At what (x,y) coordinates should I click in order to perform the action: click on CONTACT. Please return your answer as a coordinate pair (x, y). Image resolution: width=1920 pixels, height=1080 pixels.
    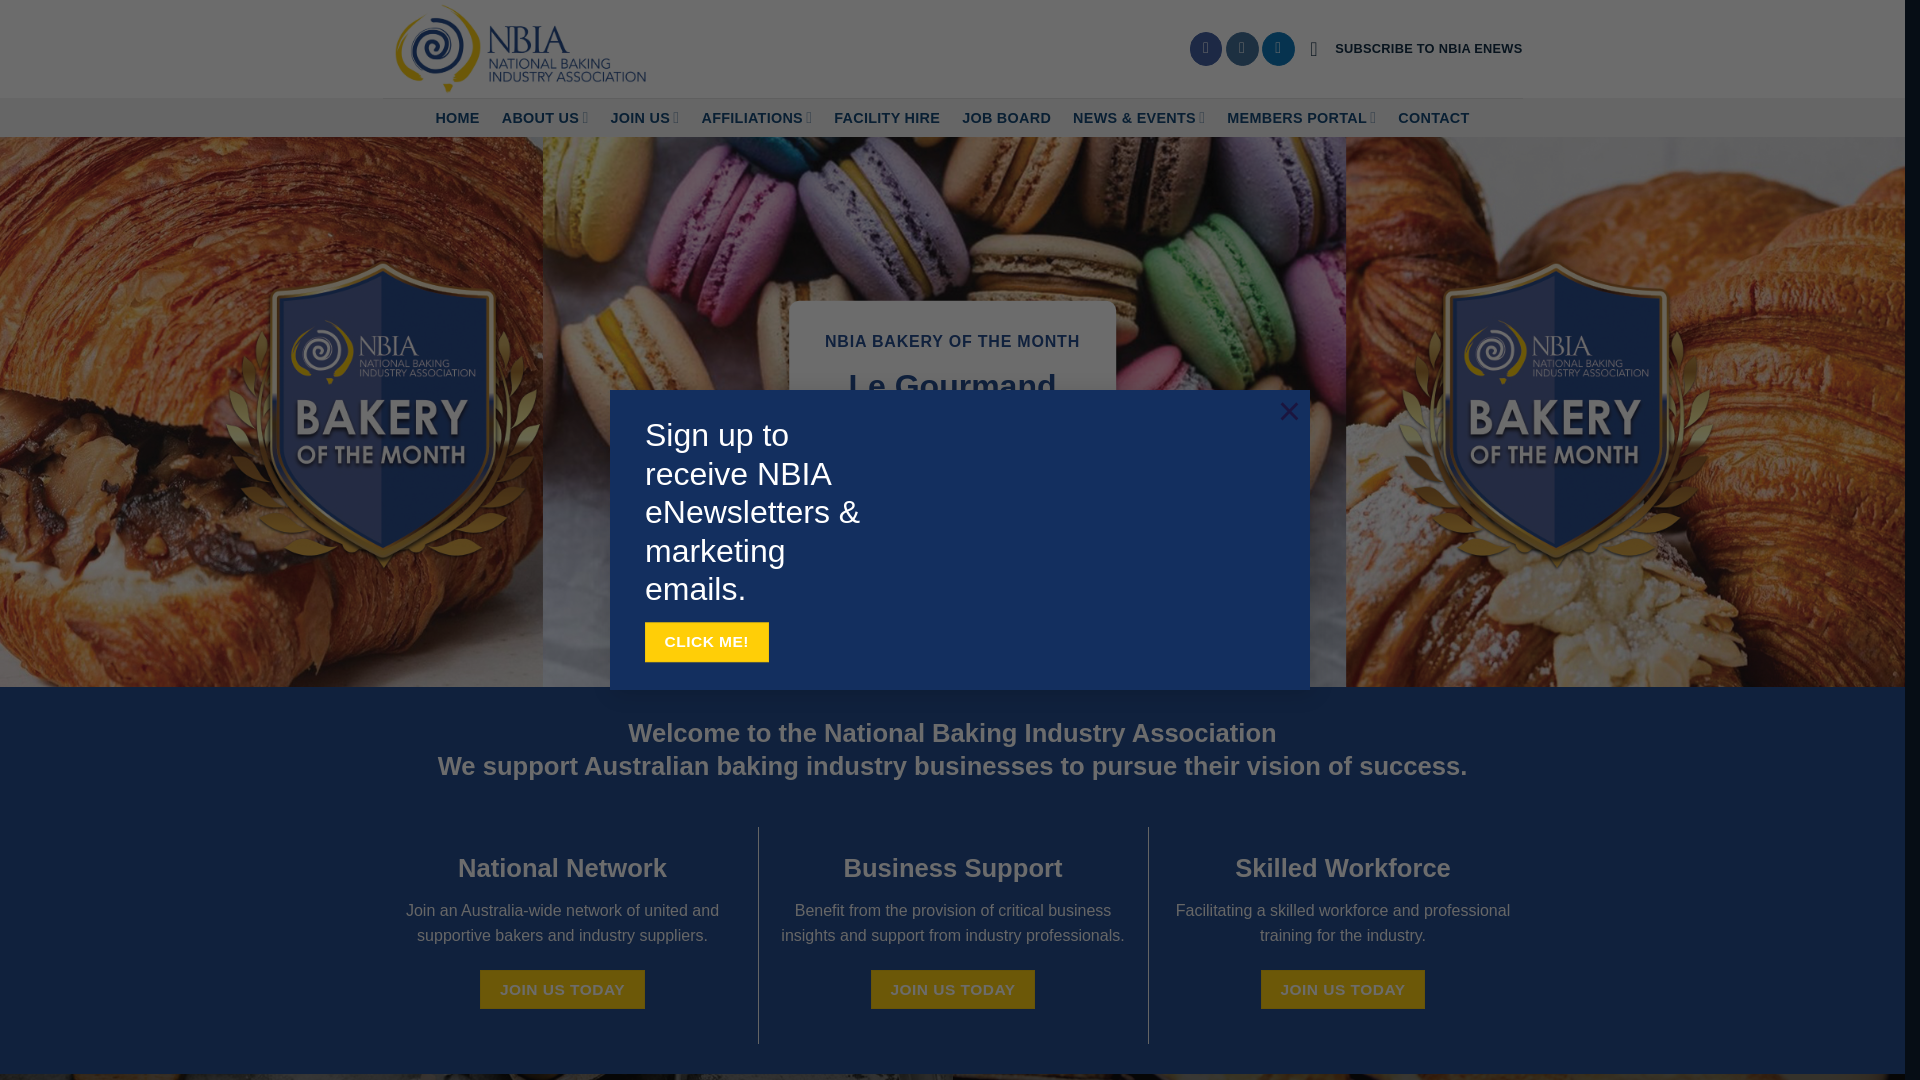
    Looking at the image, I should click on (1434, 118).